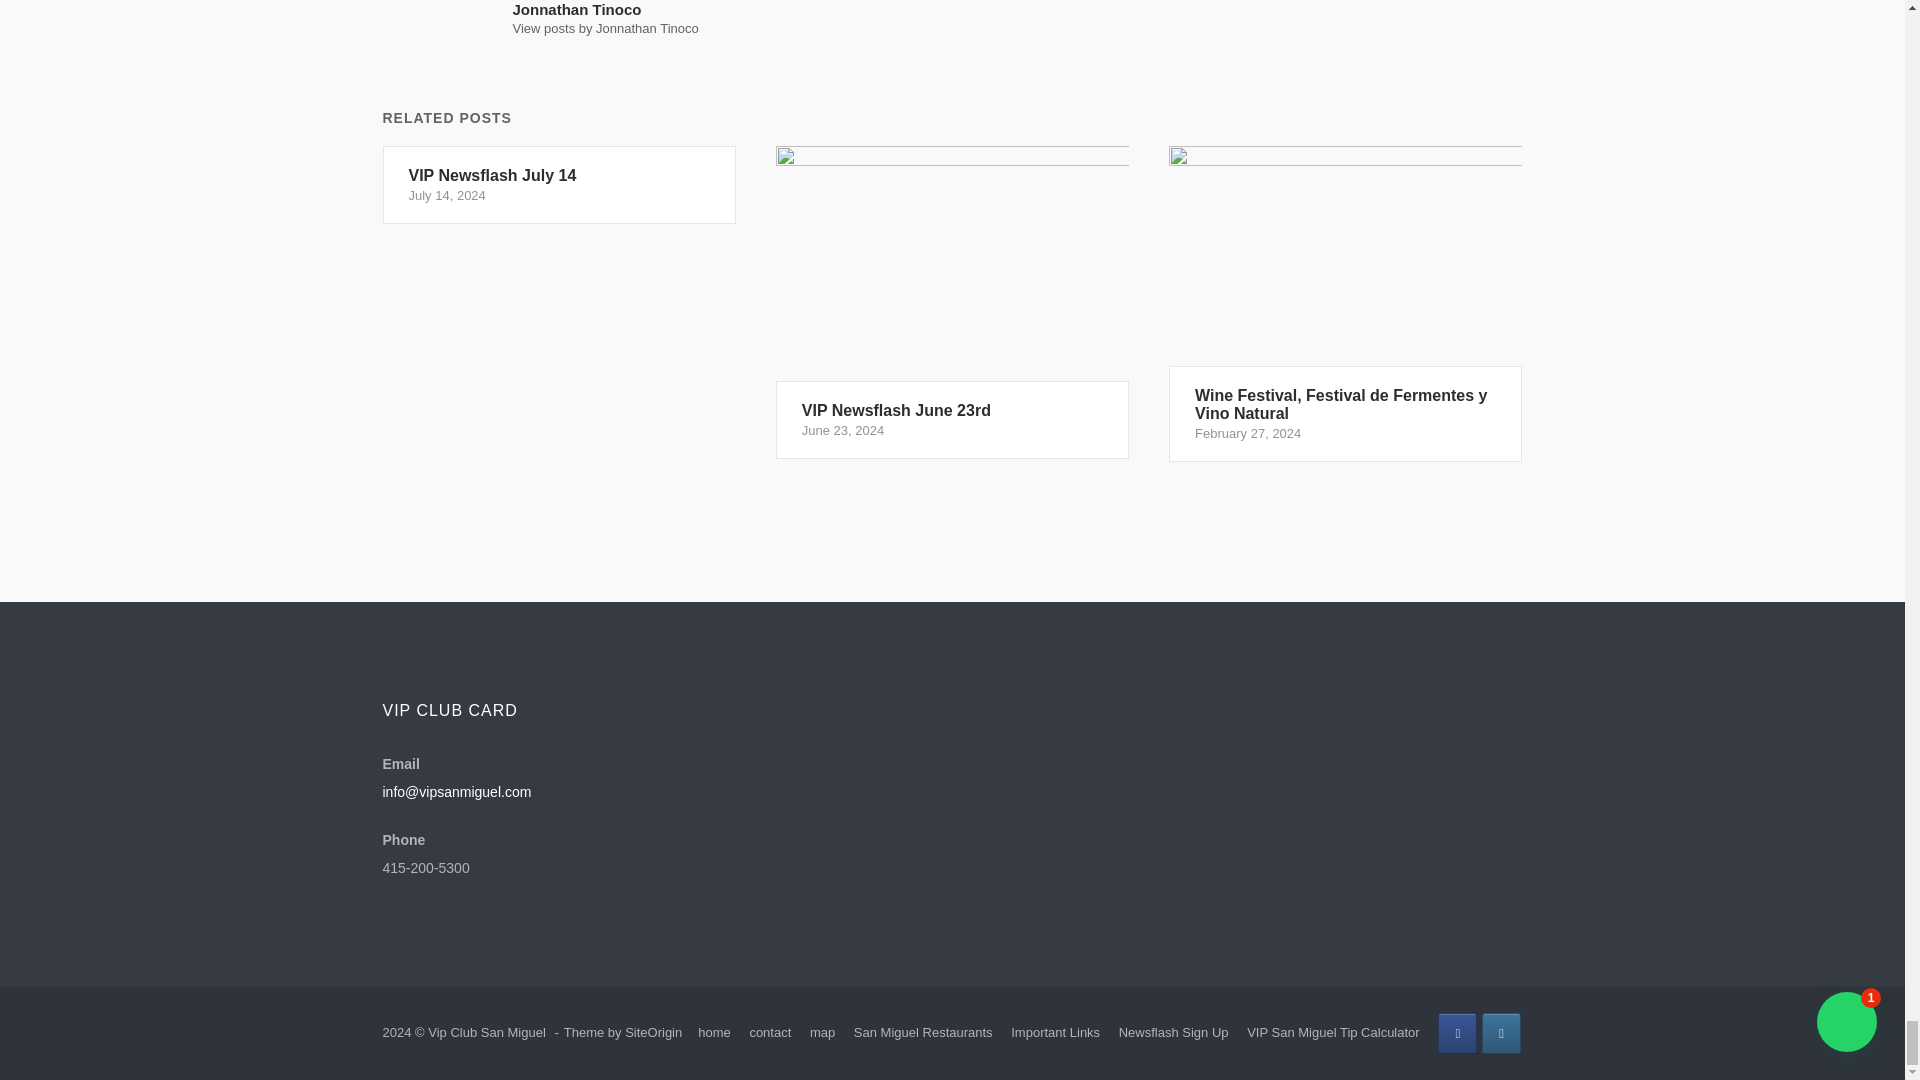 The height and width of the screenshot is (1080, 1920). Describe the element at coordinates (714, 1032) in the screenshot. I see `home` at that location.